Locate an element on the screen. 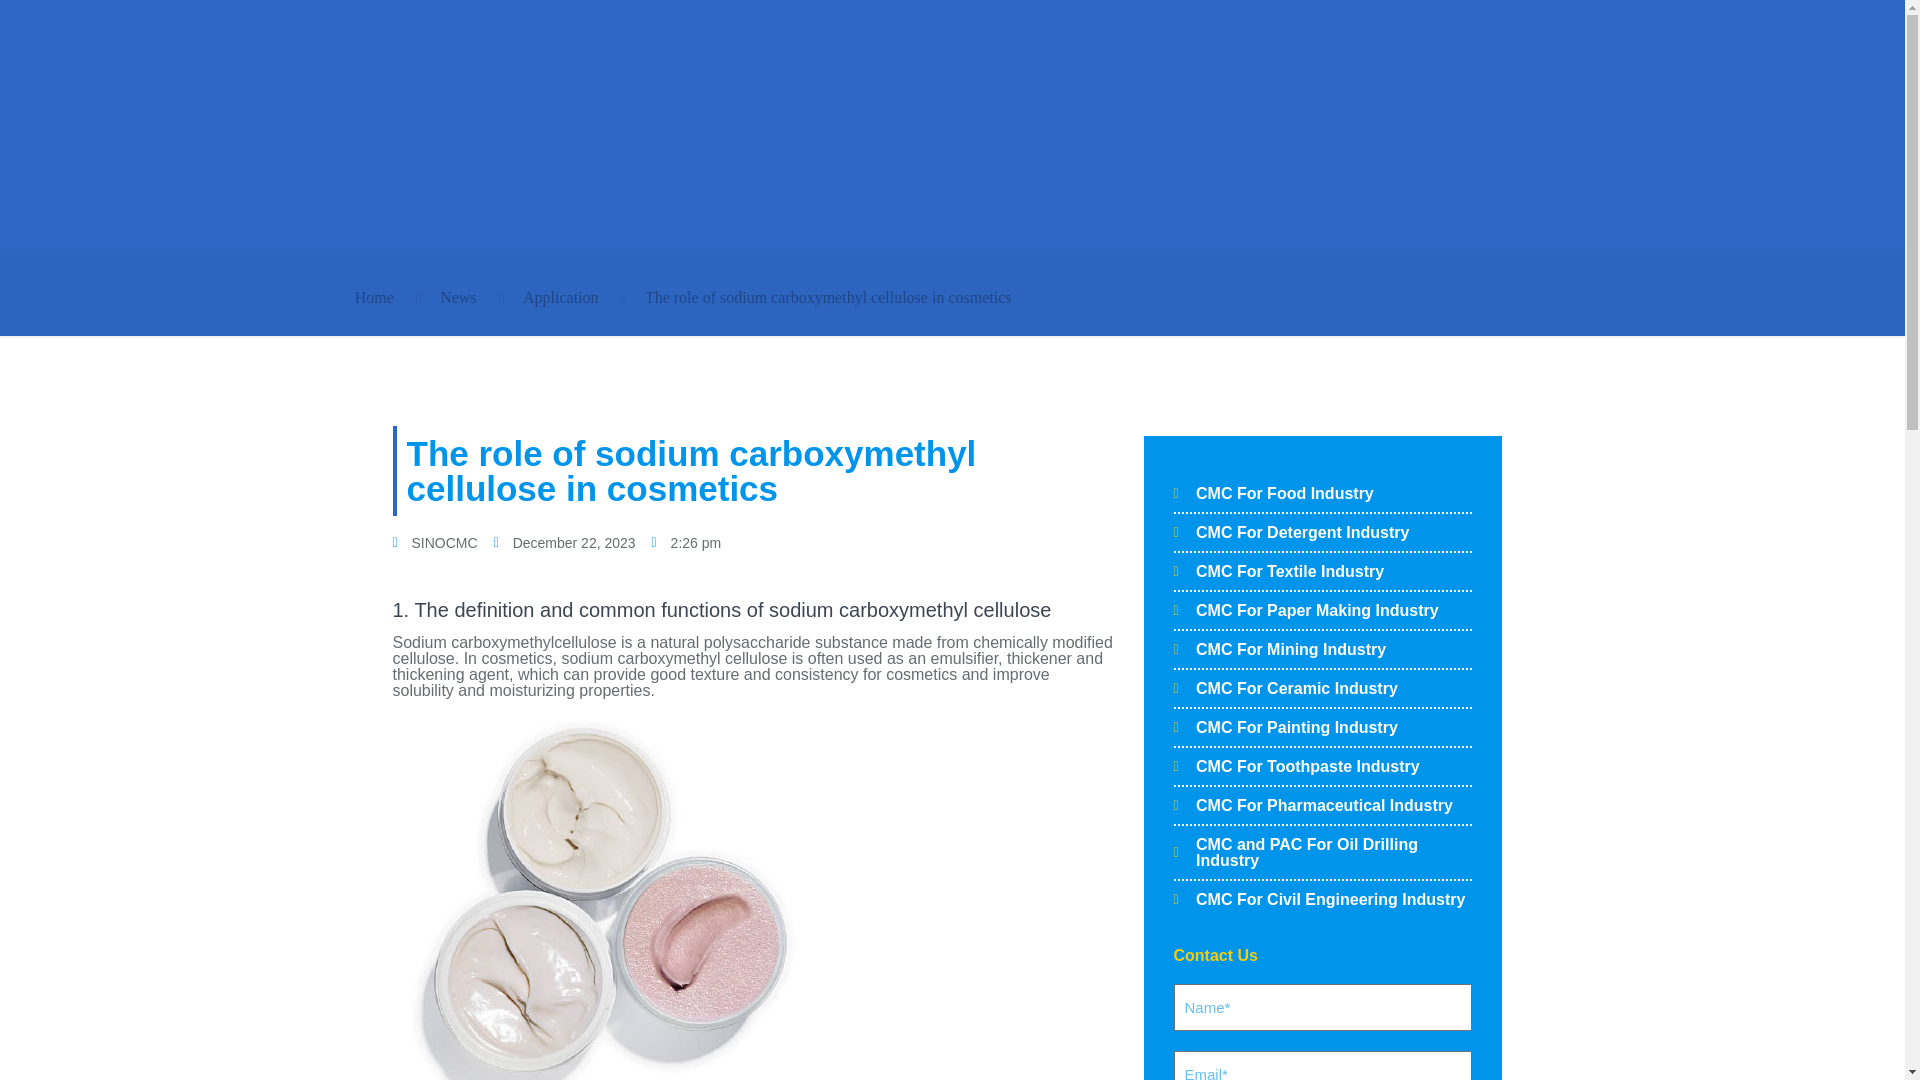 This screenshot has height=1080, width=1920. sodium carboxymethyl cellulose is located at coordinates (910, 610).